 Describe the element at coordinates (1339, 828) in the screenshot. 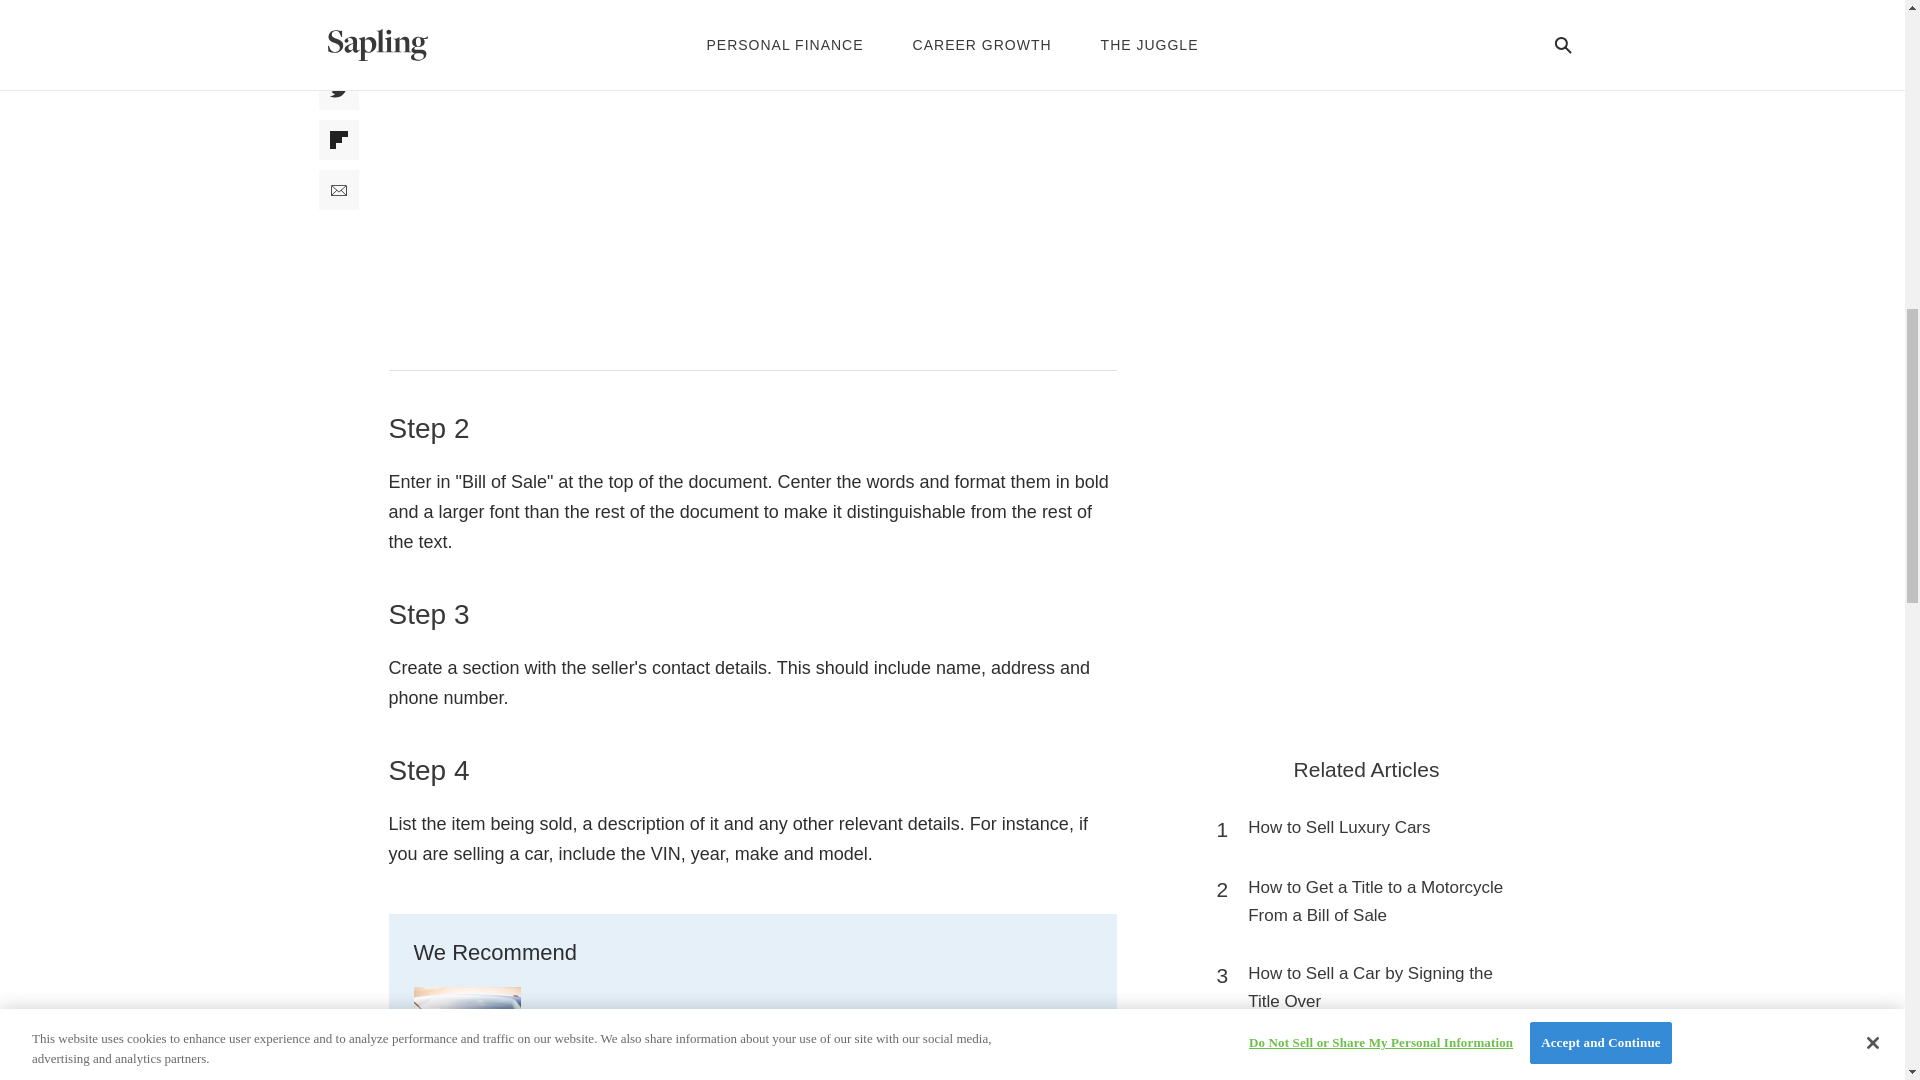

I see `How to Sell Luxury Cars` at that location.